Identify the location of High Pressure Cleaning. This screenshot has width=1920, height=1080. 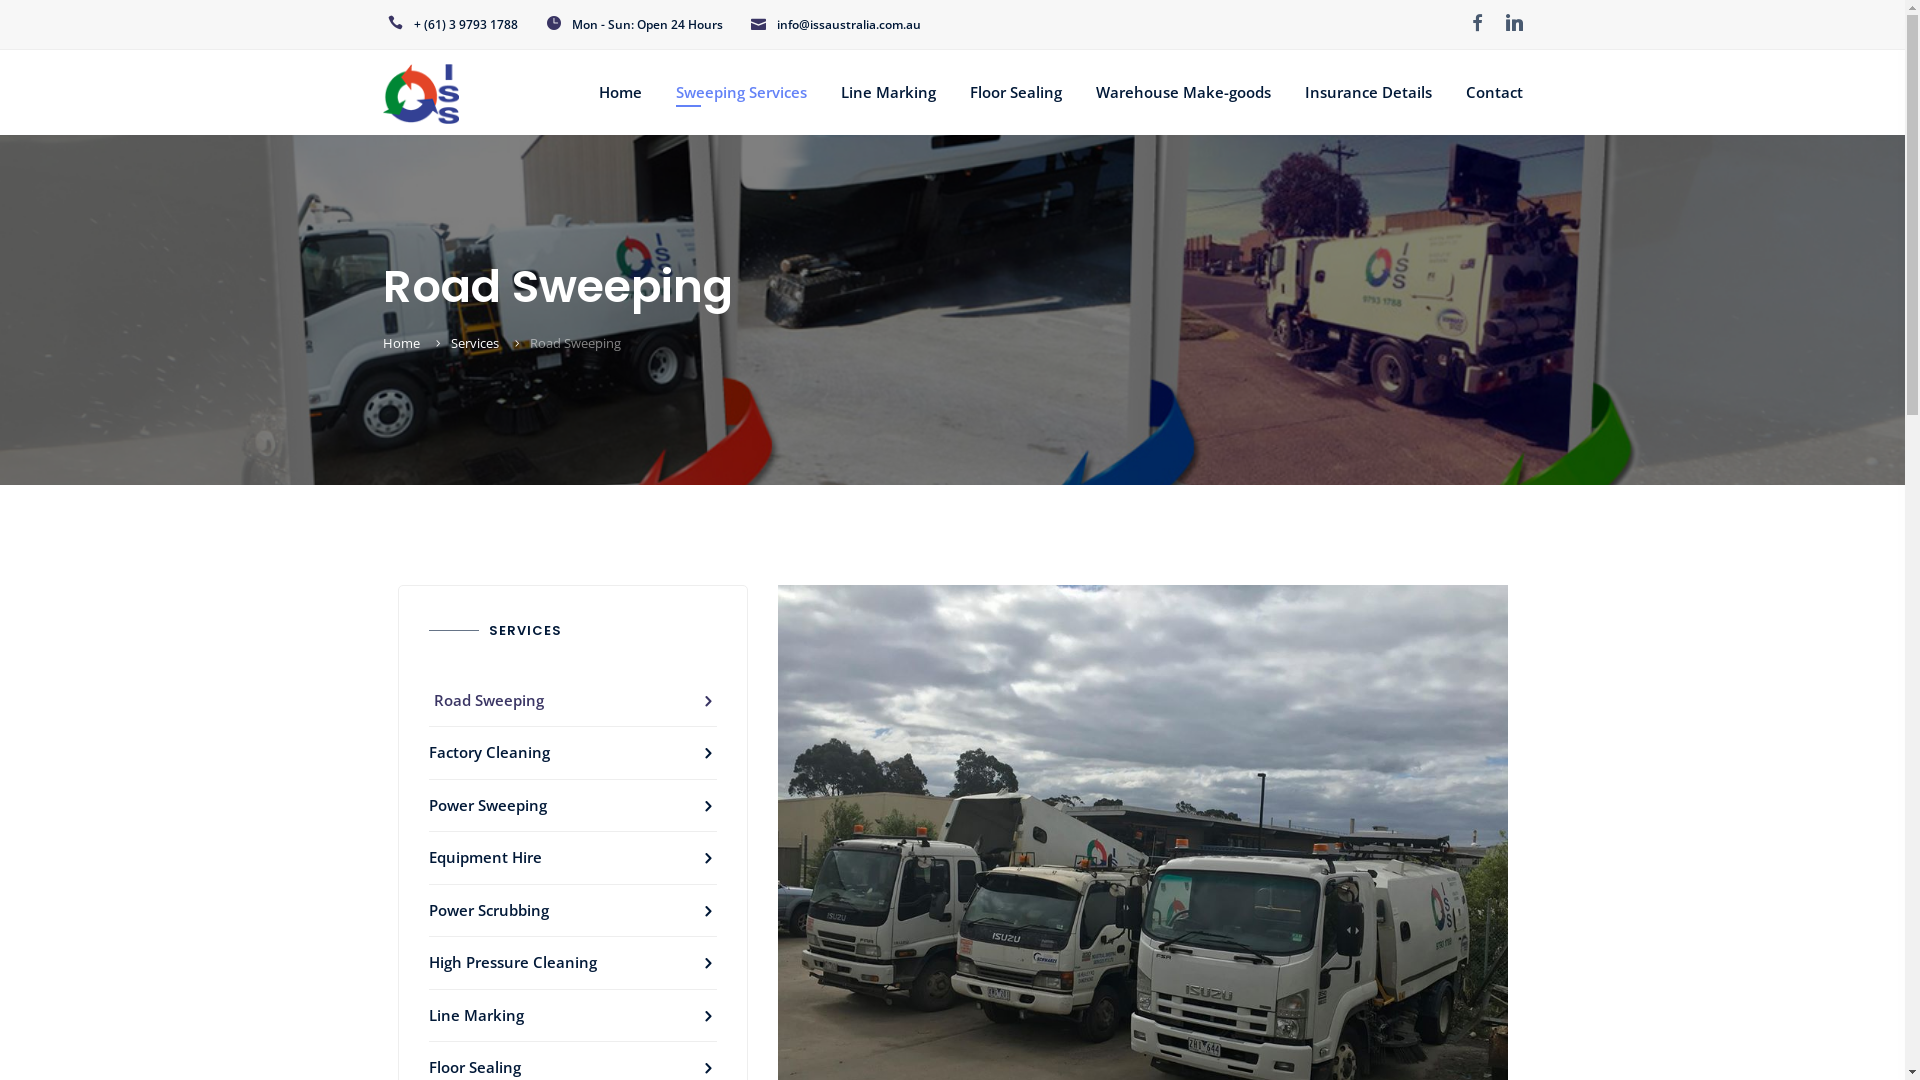
(572, 964).